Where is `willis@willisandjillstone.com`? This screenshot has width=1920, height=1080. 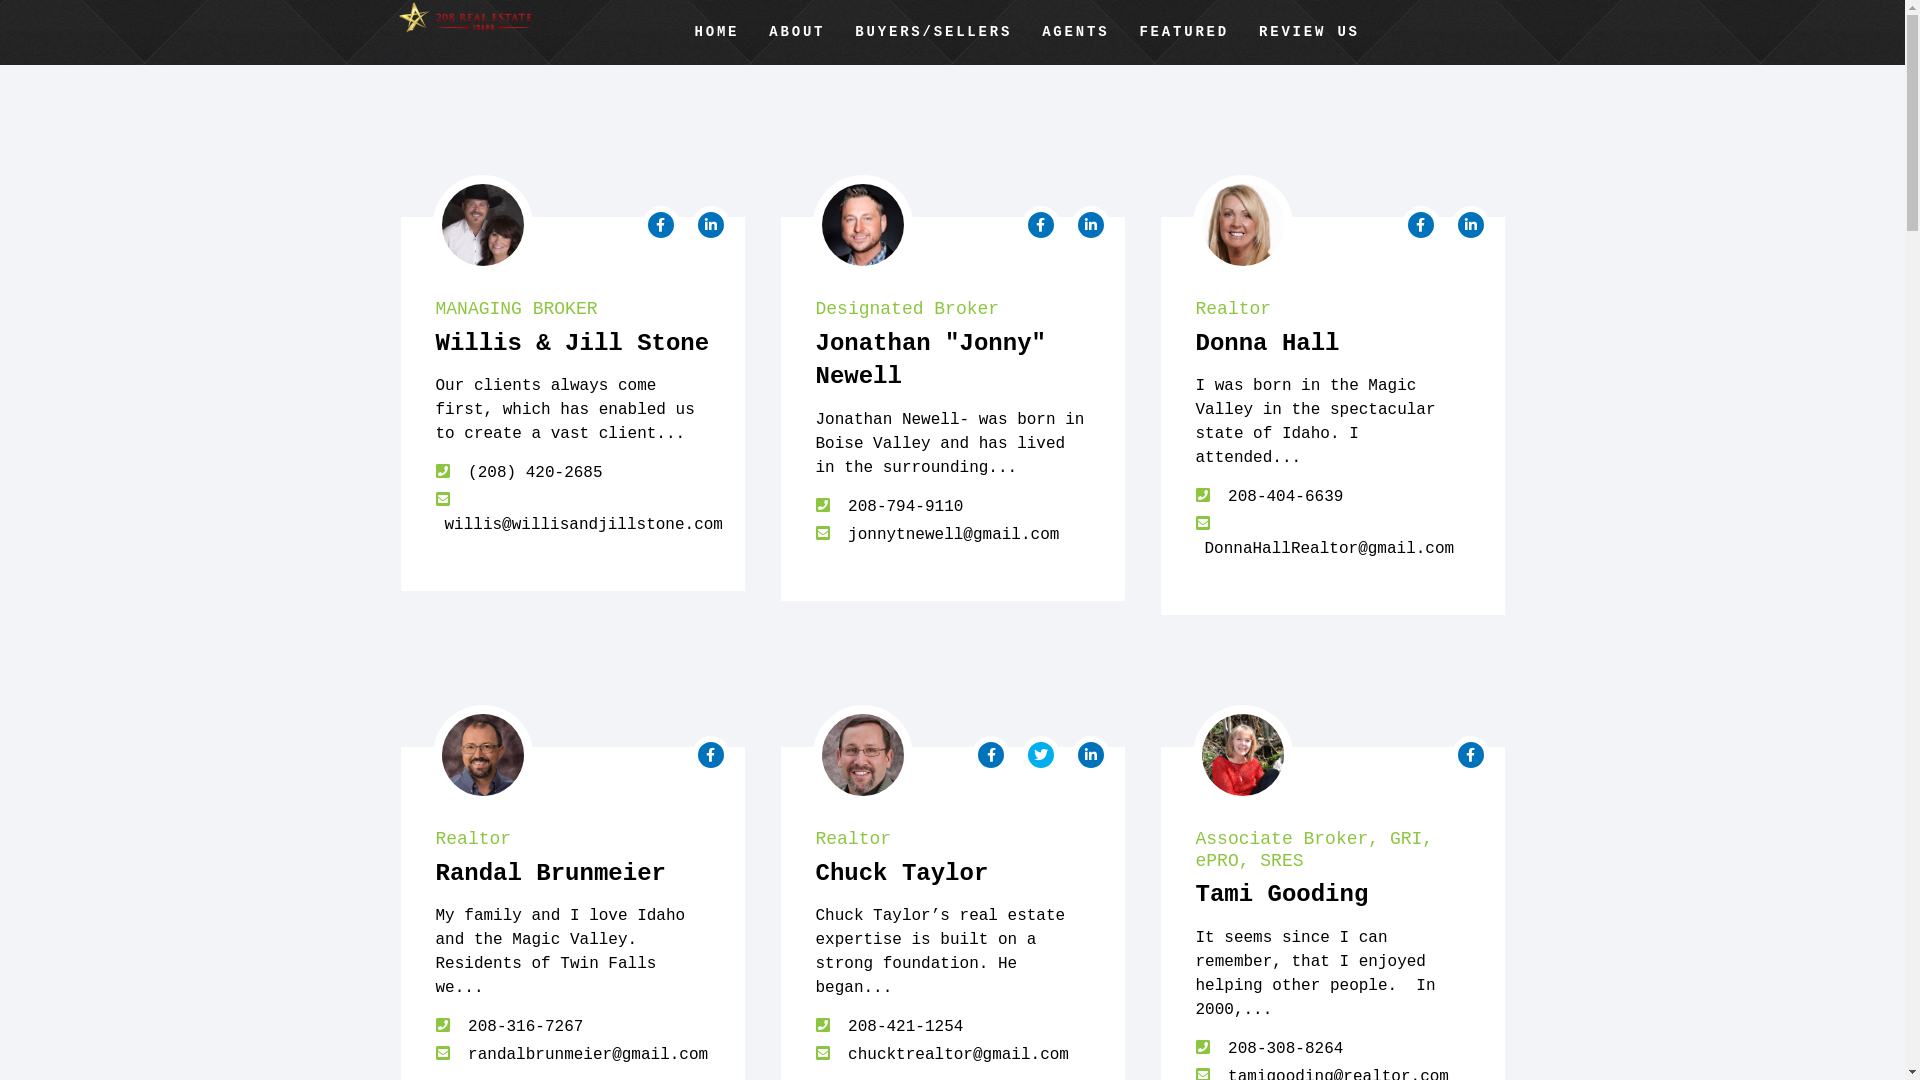 willis@willisandjillstone.com is located at coordinates (580, 525).